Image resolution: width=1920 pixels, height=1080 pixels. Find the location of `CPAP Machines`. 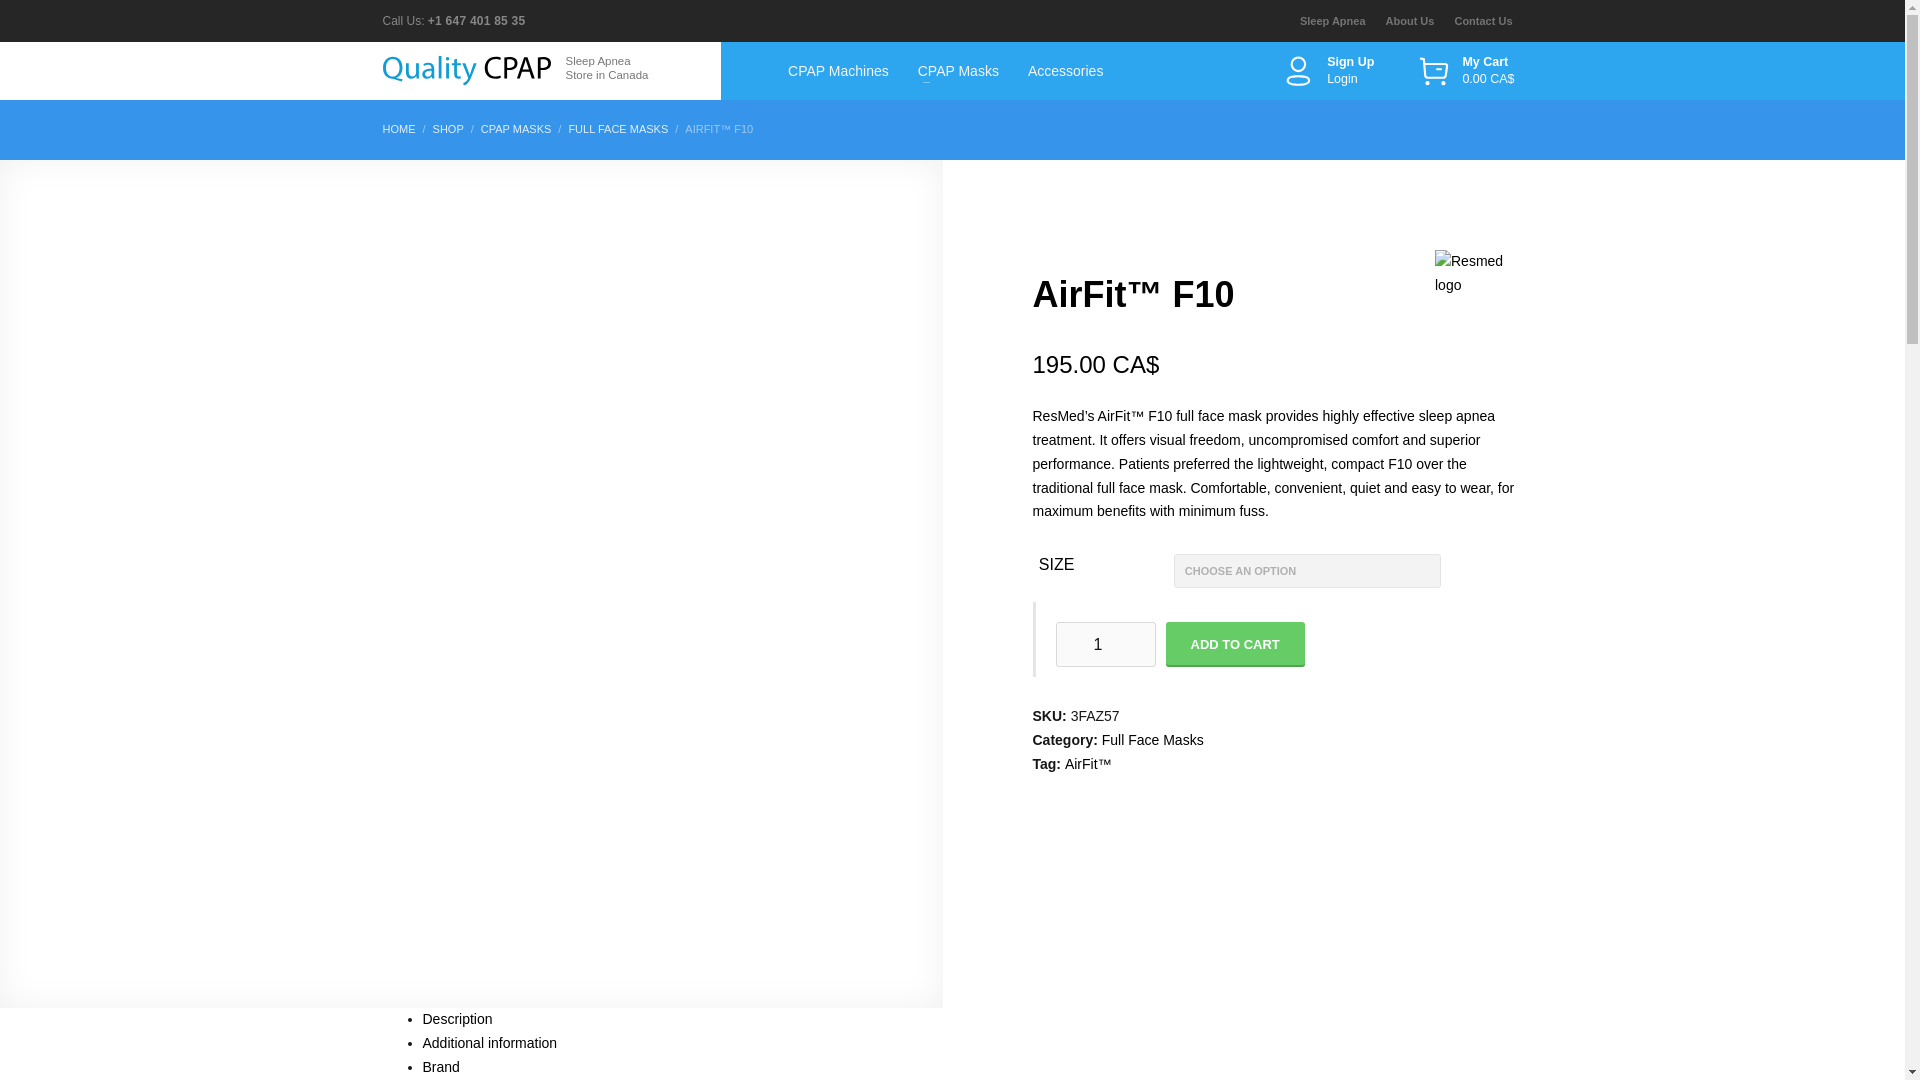

CPAP Machines is located at coordinates (838, 71).